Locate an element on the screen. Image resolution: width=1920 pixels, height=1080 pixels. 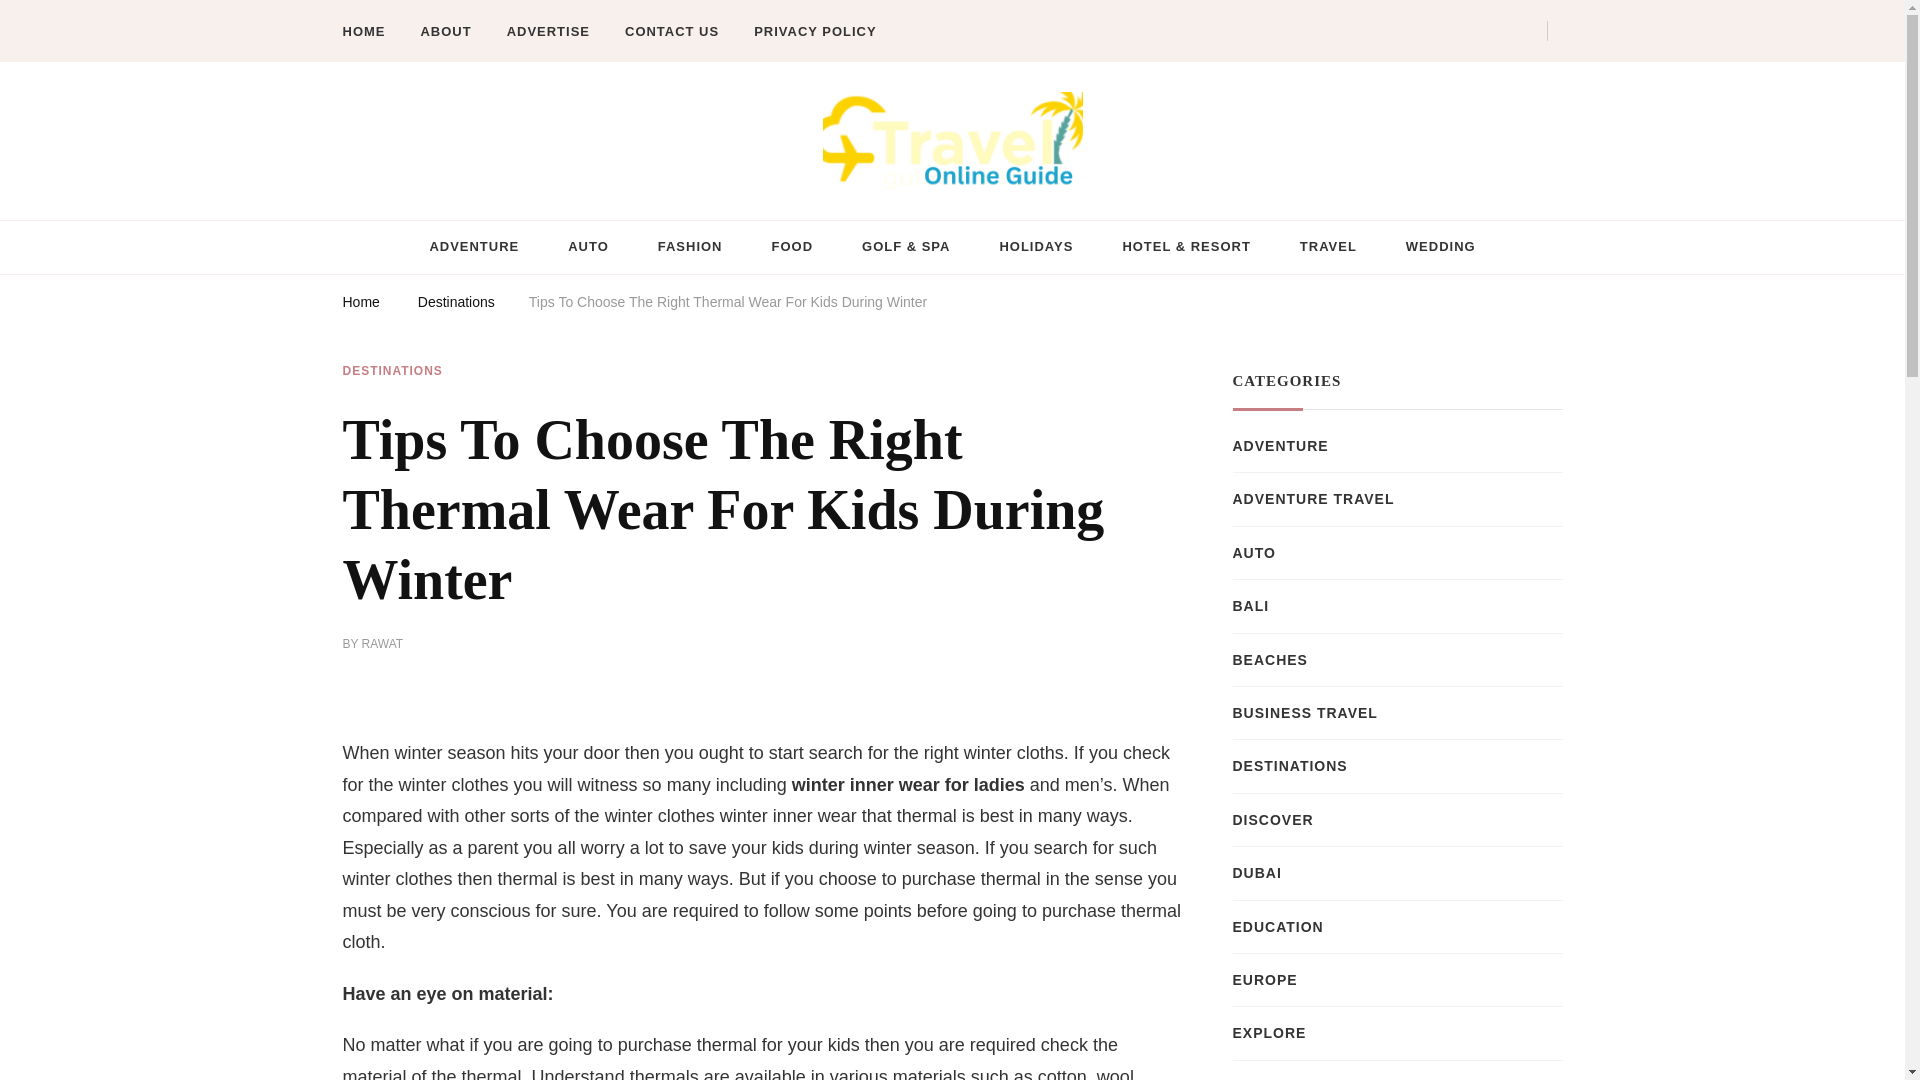
ADVERTISE is located at coordinates (548, 32).